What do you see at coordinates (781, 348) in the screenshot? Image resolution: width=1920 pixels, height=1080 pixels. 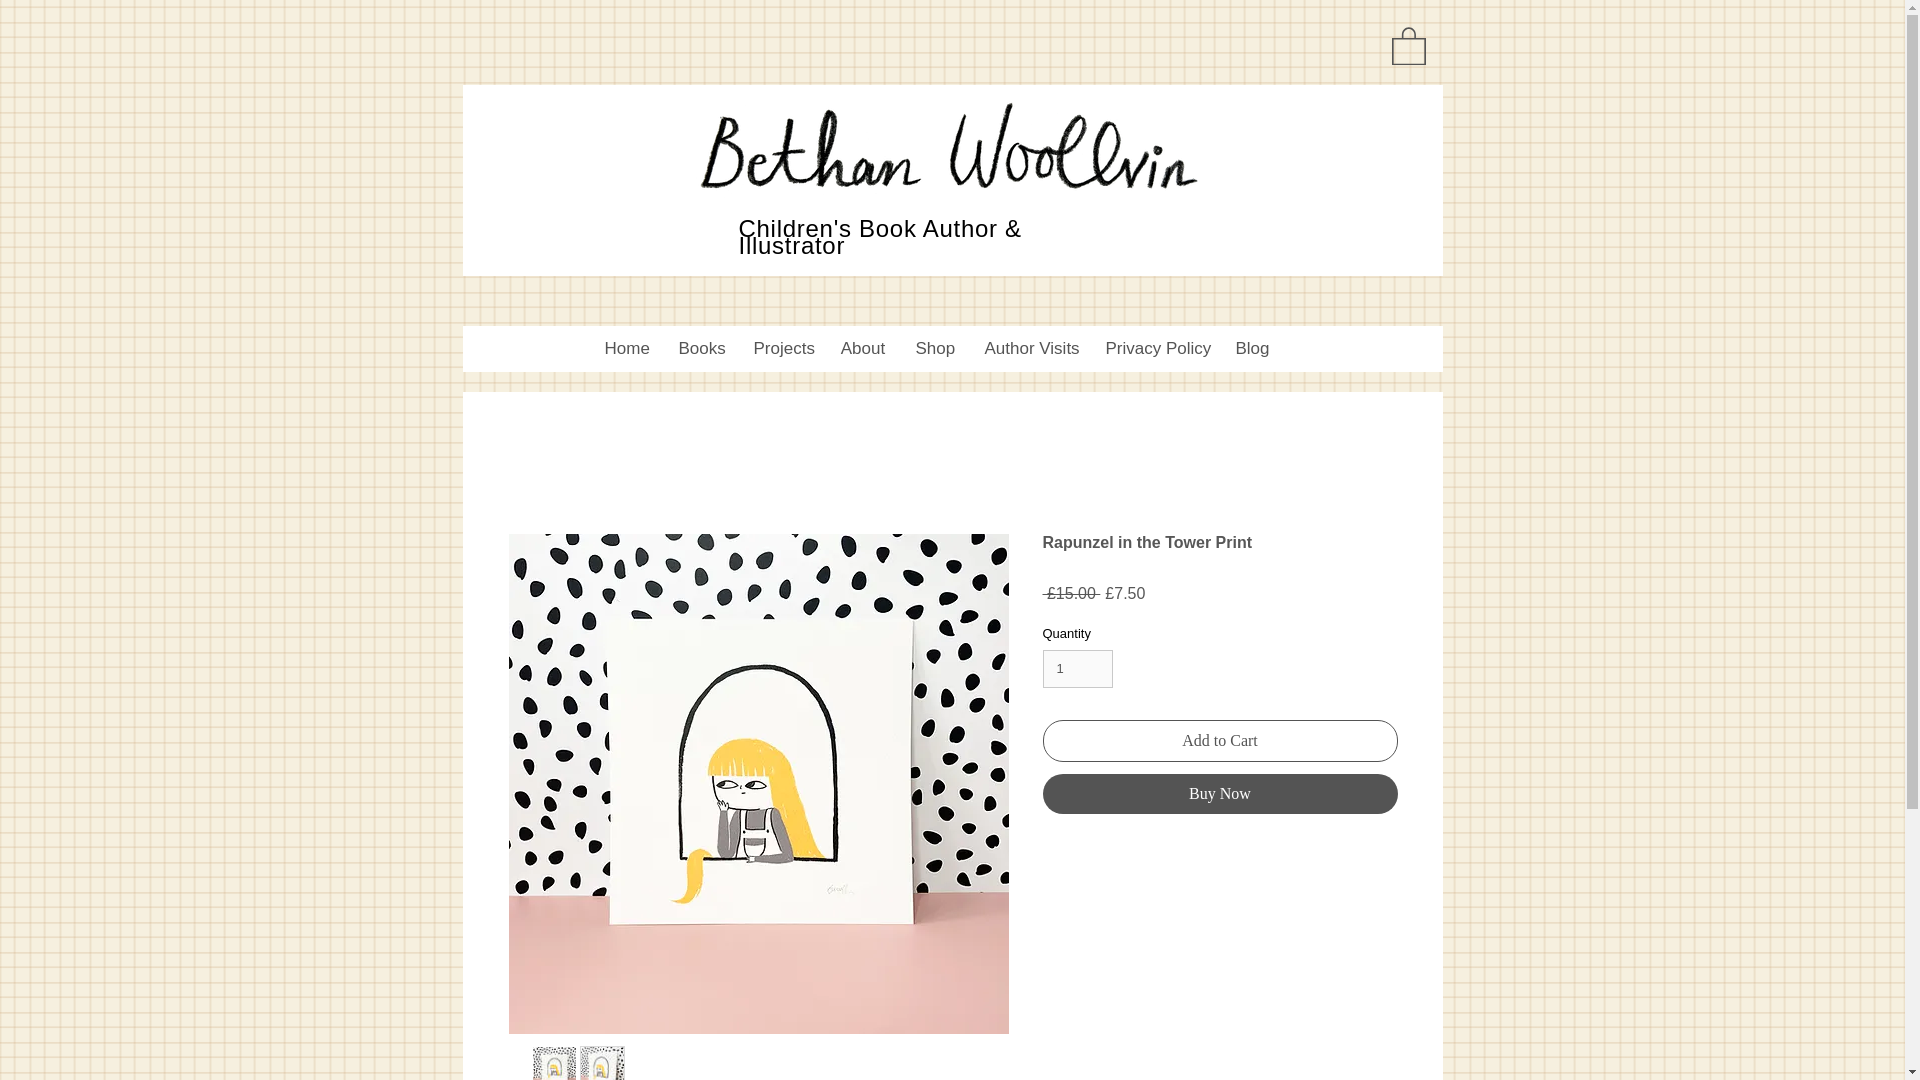 I see `Projects` at bounding box center [781, 348].